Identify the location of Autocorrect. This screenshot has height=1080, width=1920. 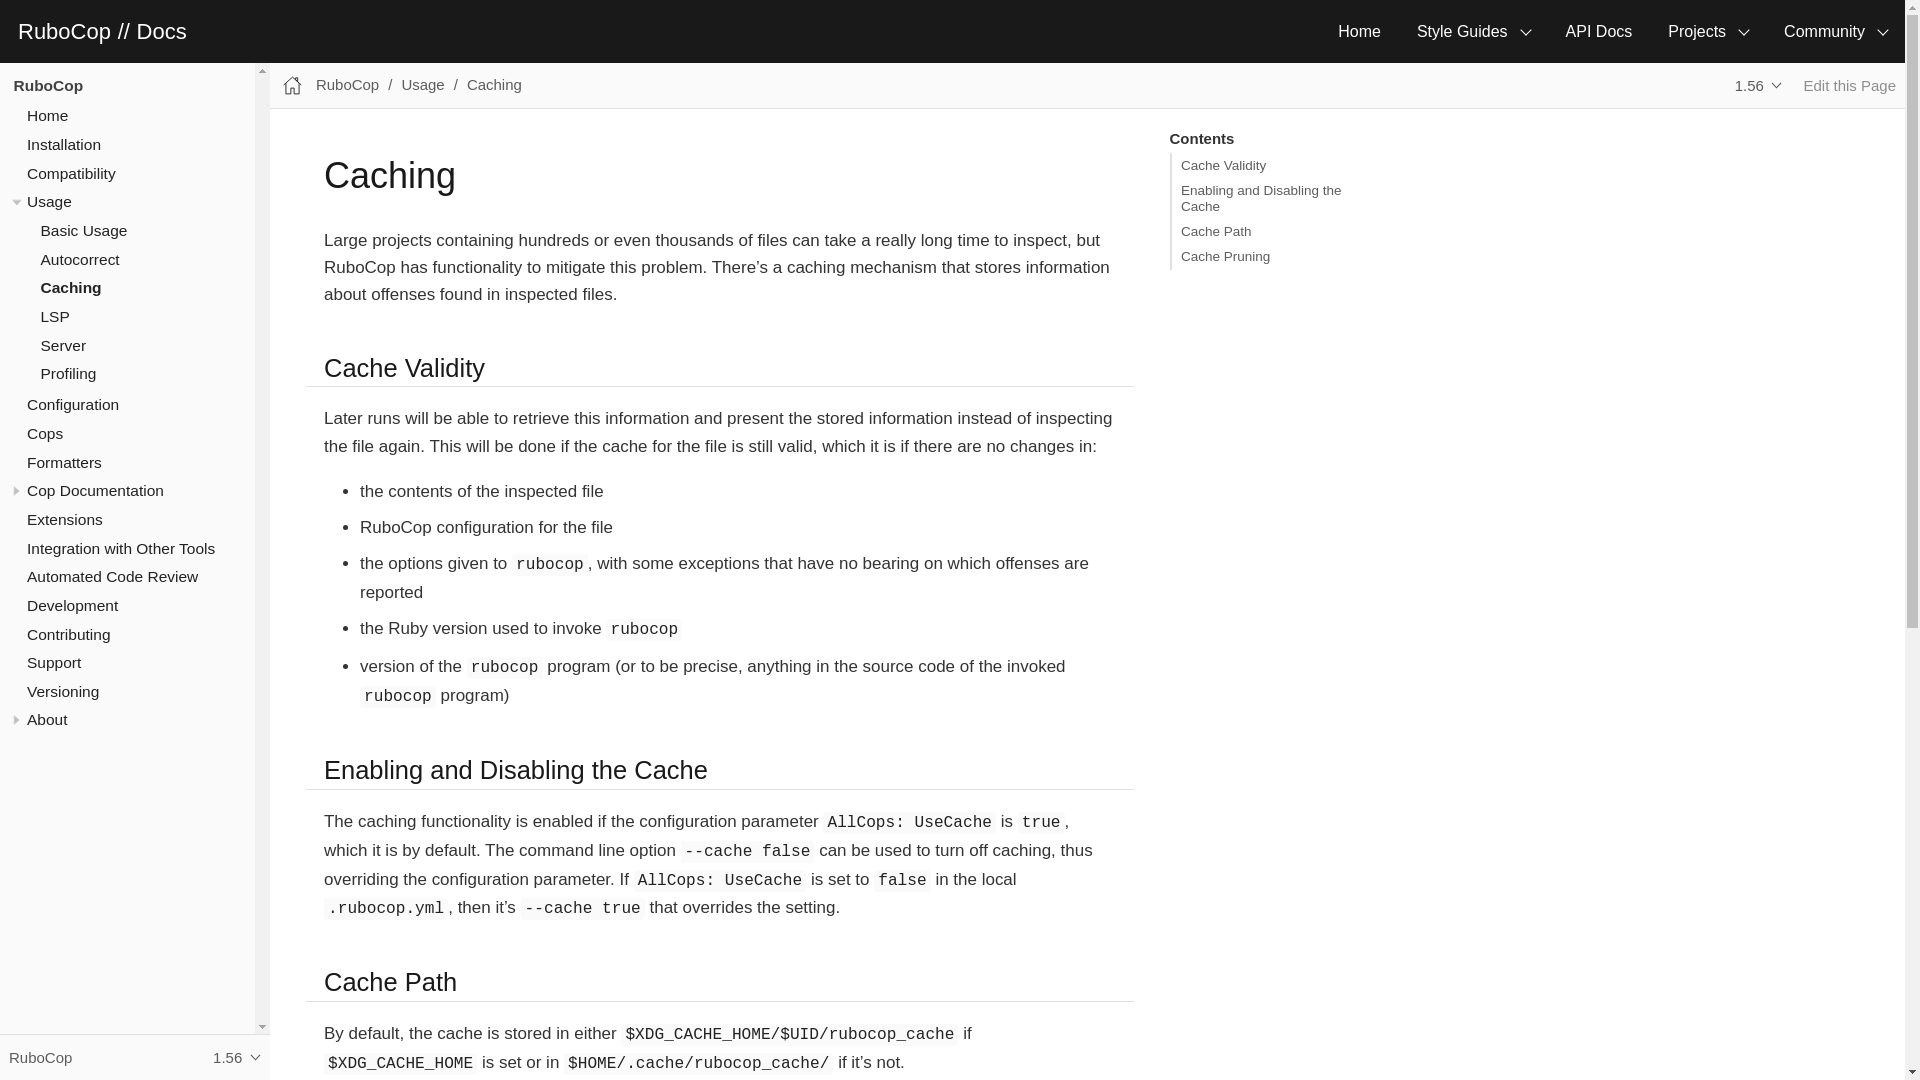
(80, 258).